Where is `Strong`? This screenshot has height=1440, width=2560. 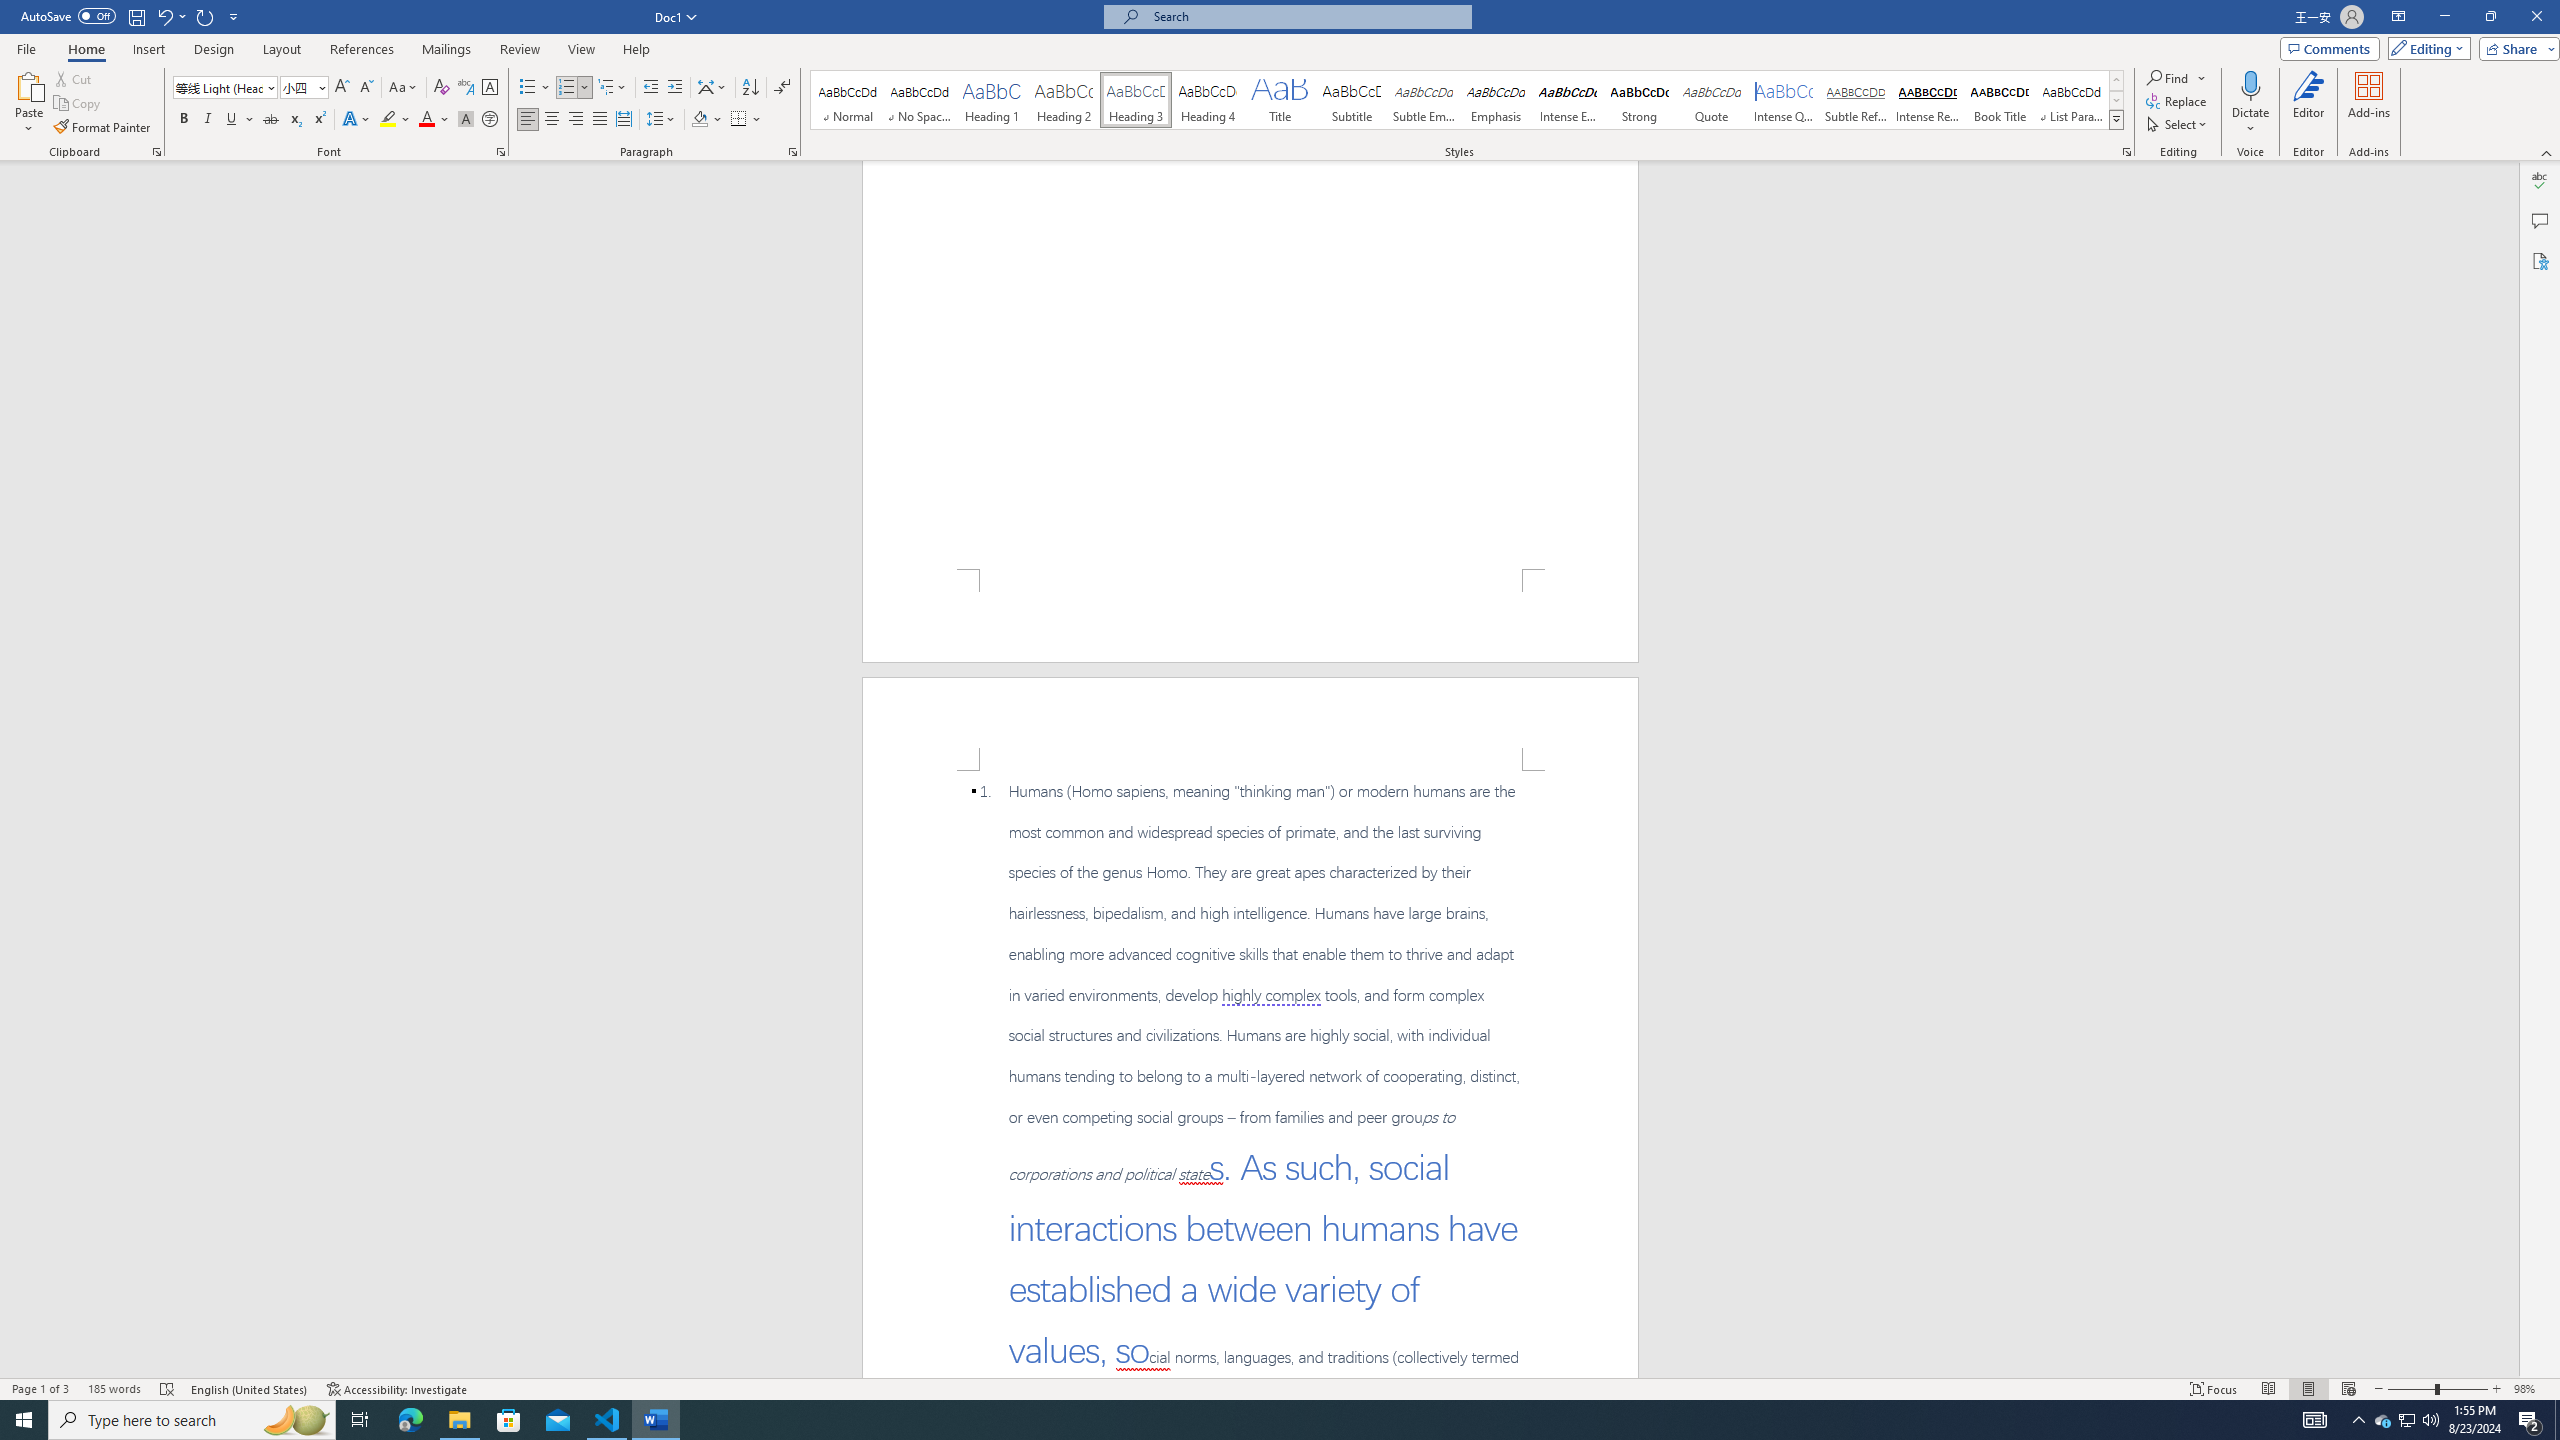 Strong is located at coordinates (1640, 100).